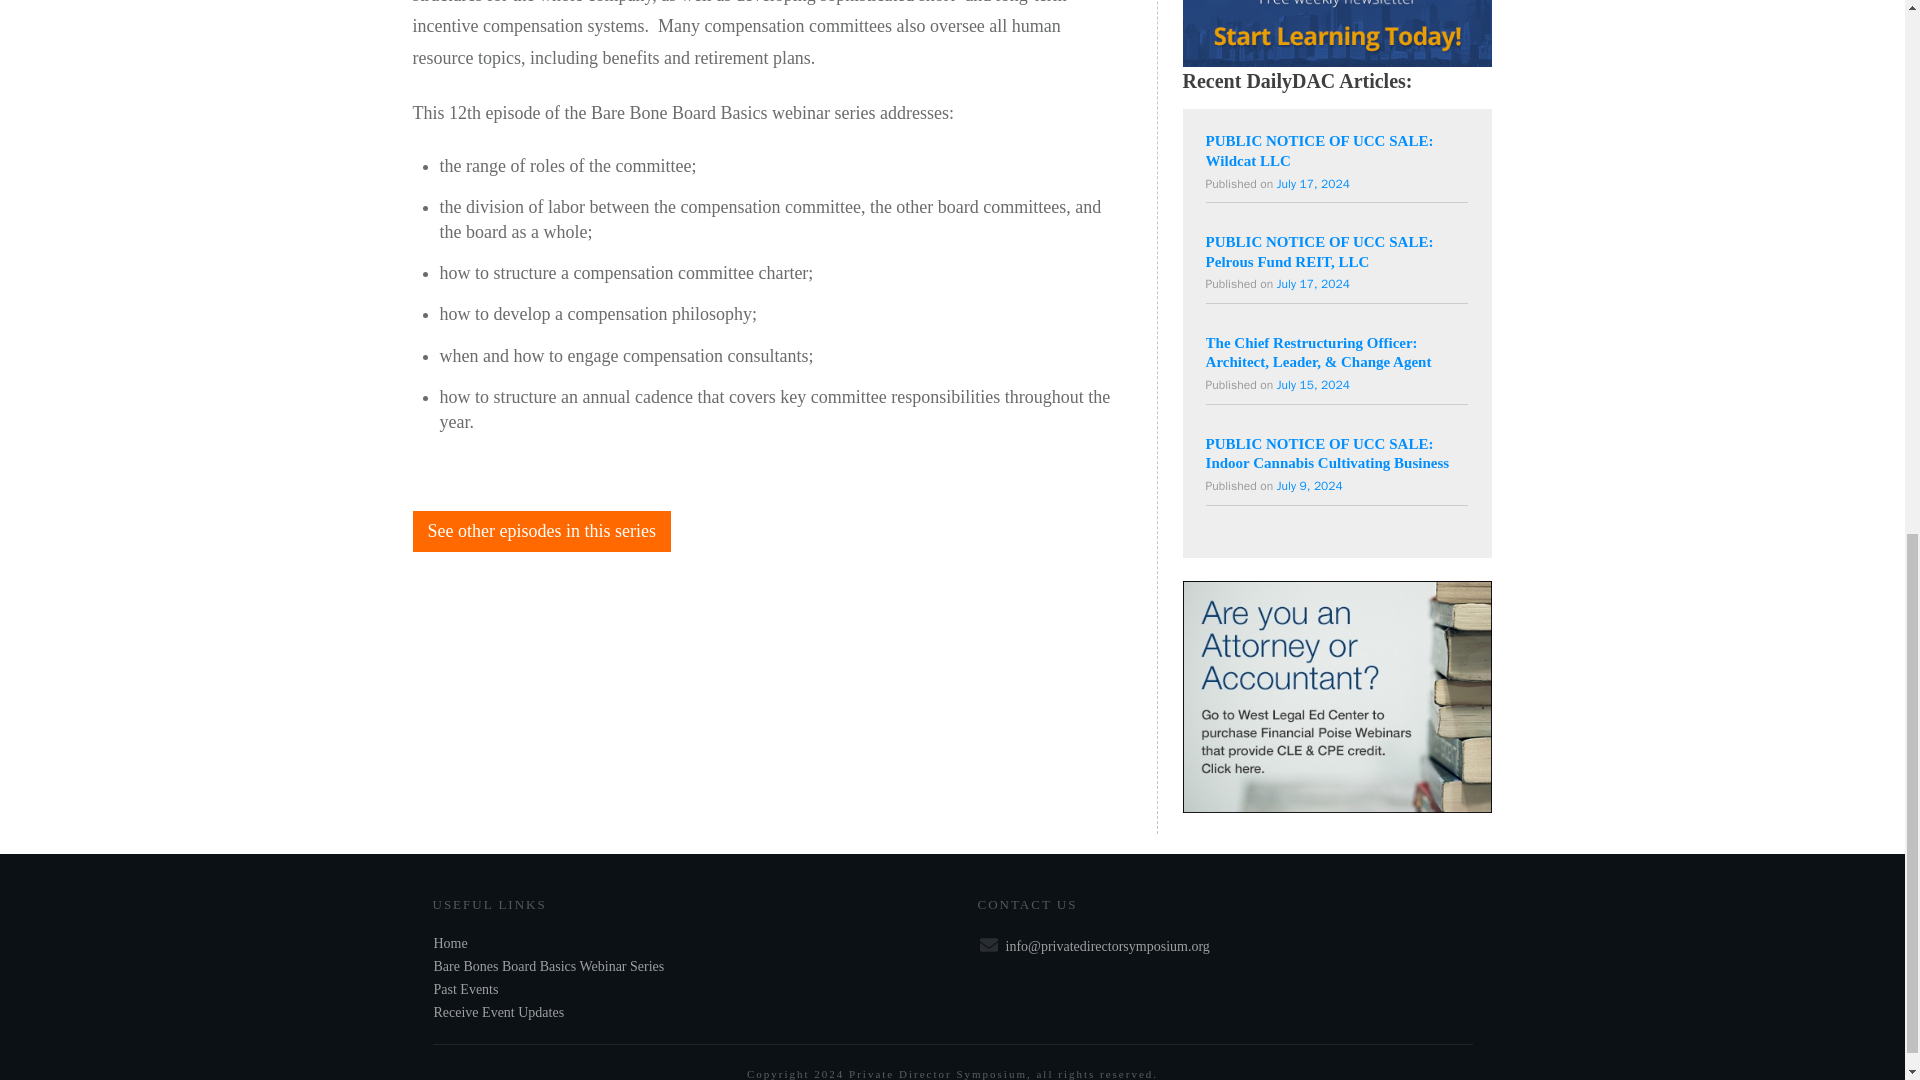 Image resolution: width=1920 pixels, height=1080 pixels. What do you see at coordinates (498, 1012) in the screenshot?
I see `Receive Event Updates` at bounding box center [498, 1012].